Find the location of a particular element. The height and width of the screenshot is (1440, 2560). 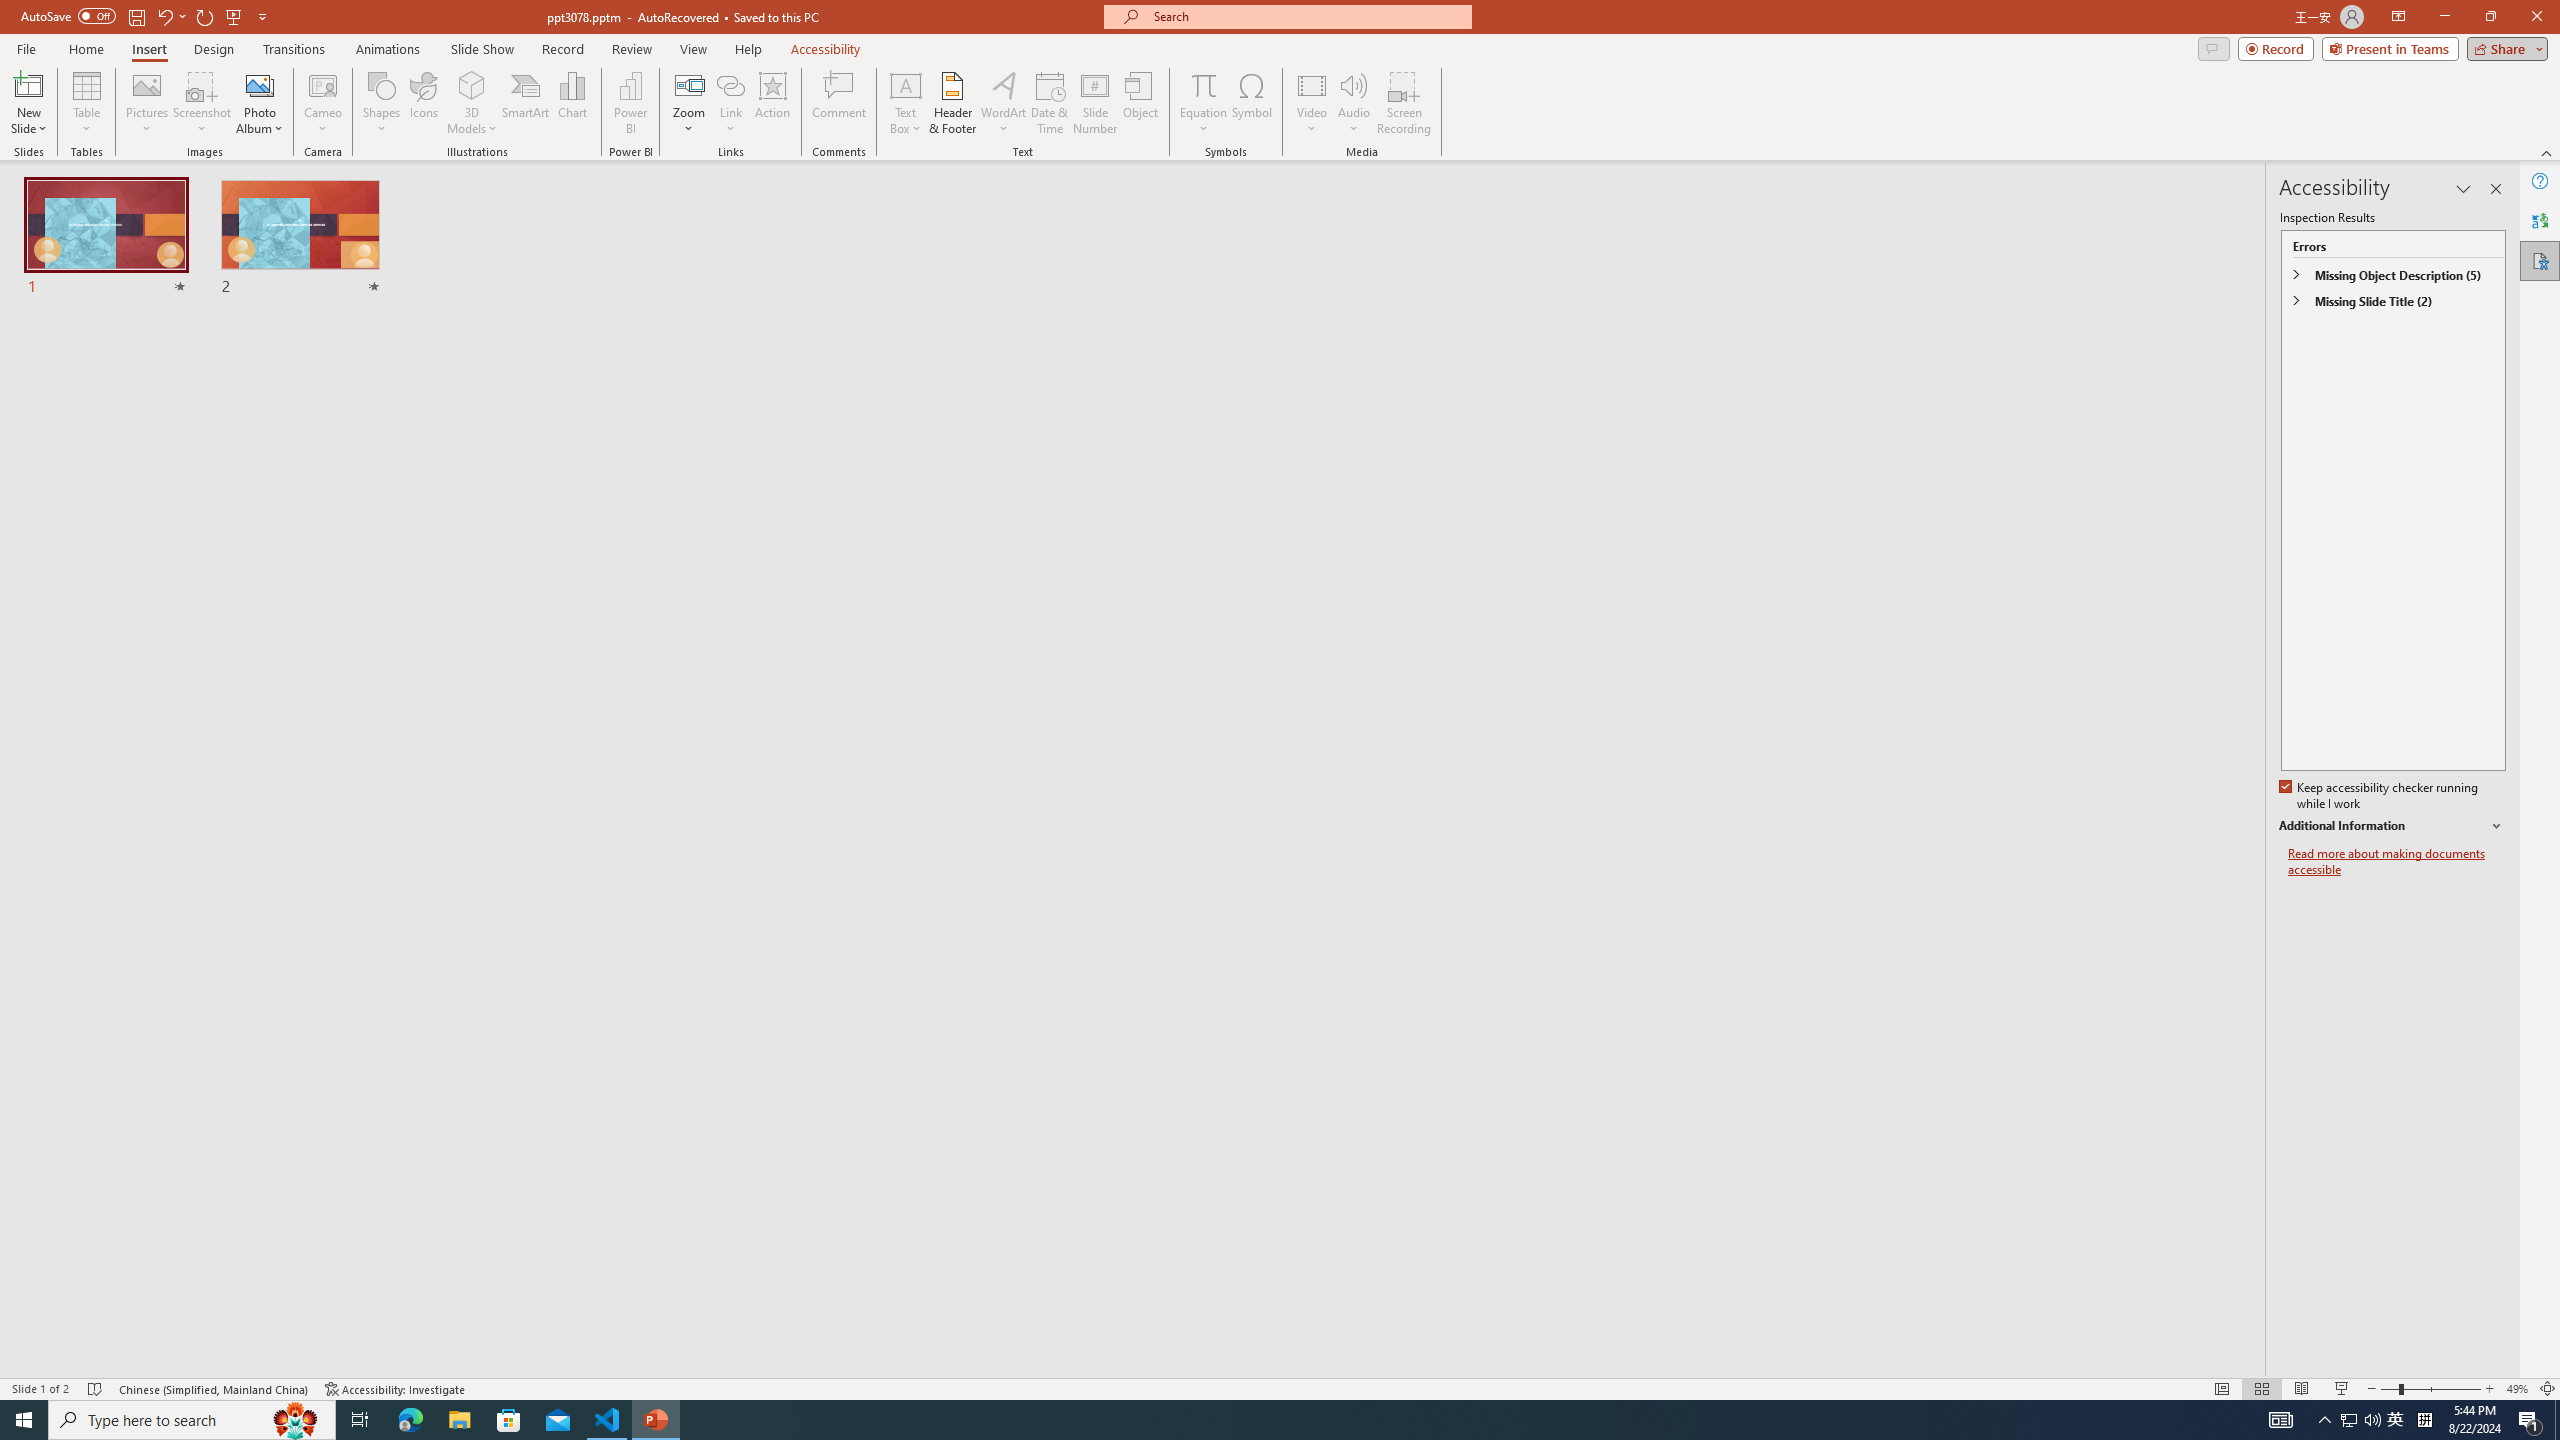

Comment is located at coordinates (838, 103).